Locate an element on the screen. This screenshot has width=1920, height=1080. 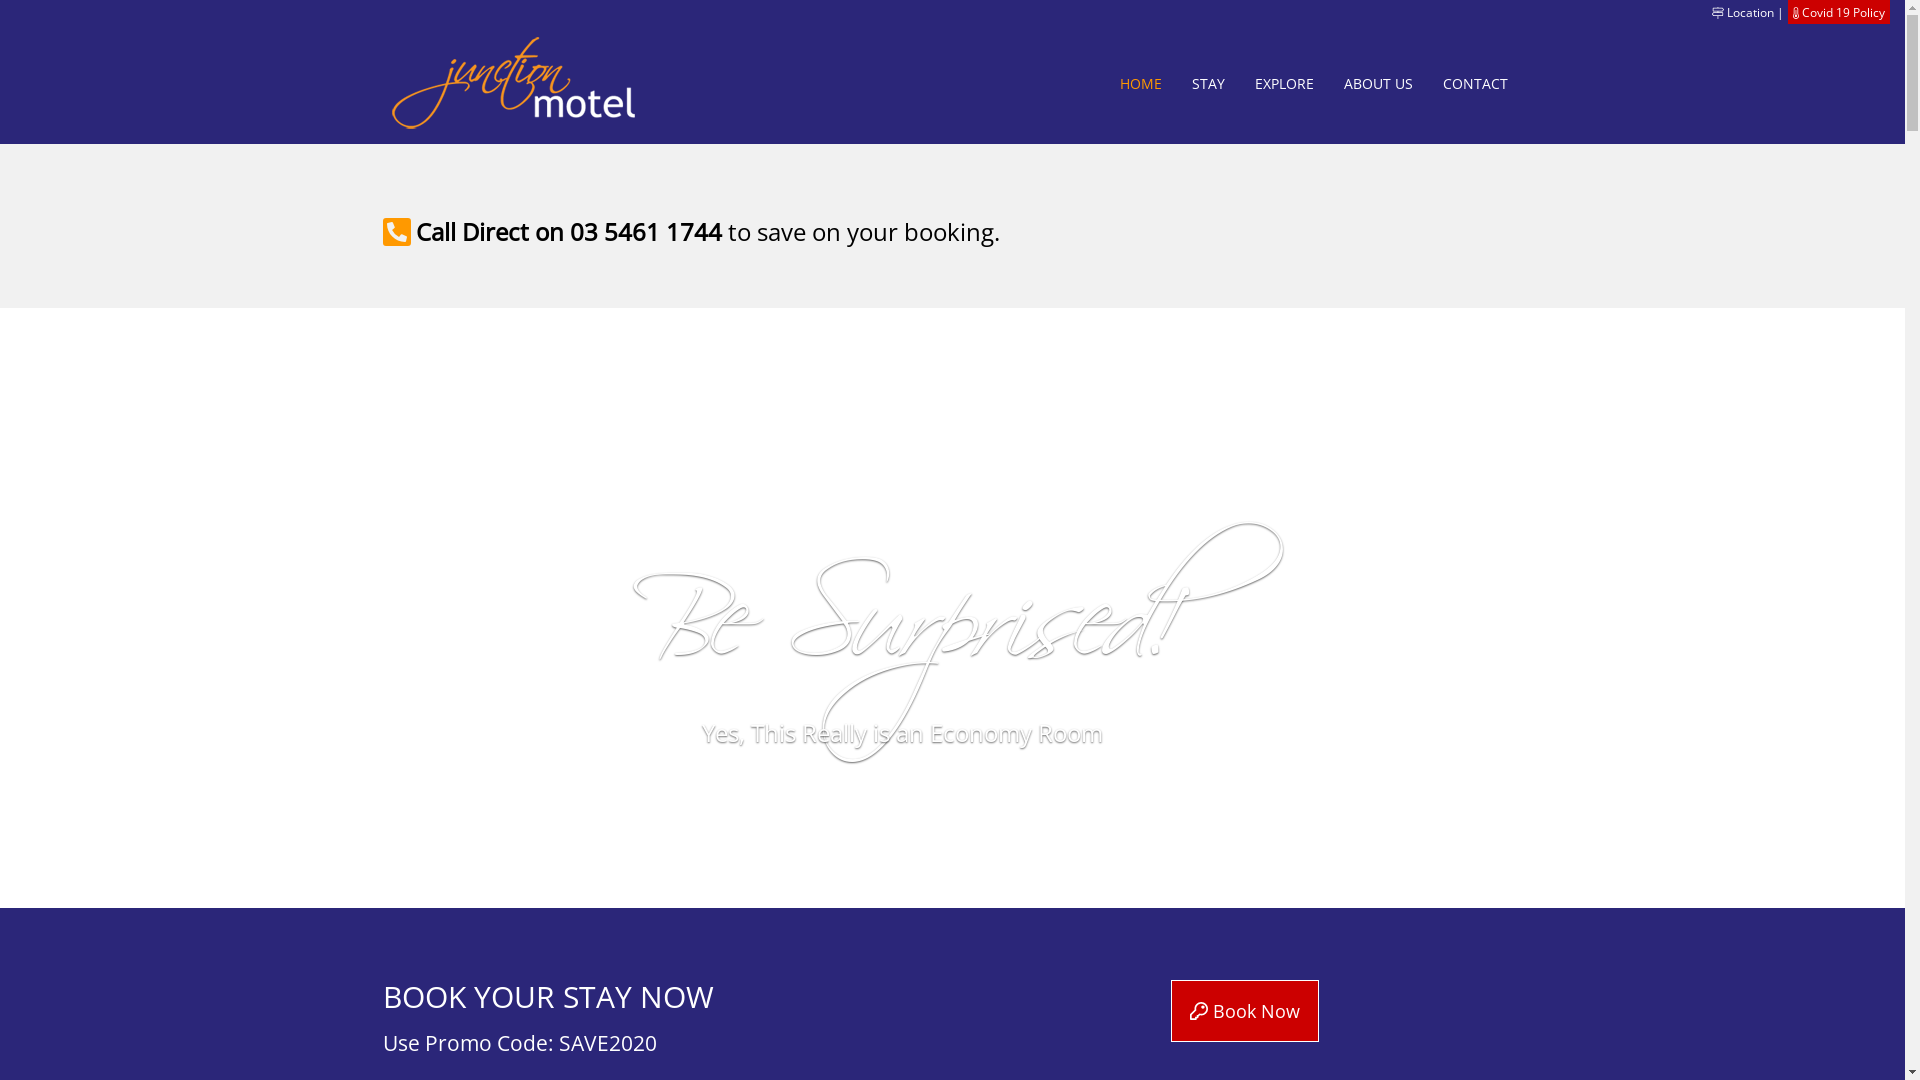
ABOUT US is located at coordinates (1378, 84).